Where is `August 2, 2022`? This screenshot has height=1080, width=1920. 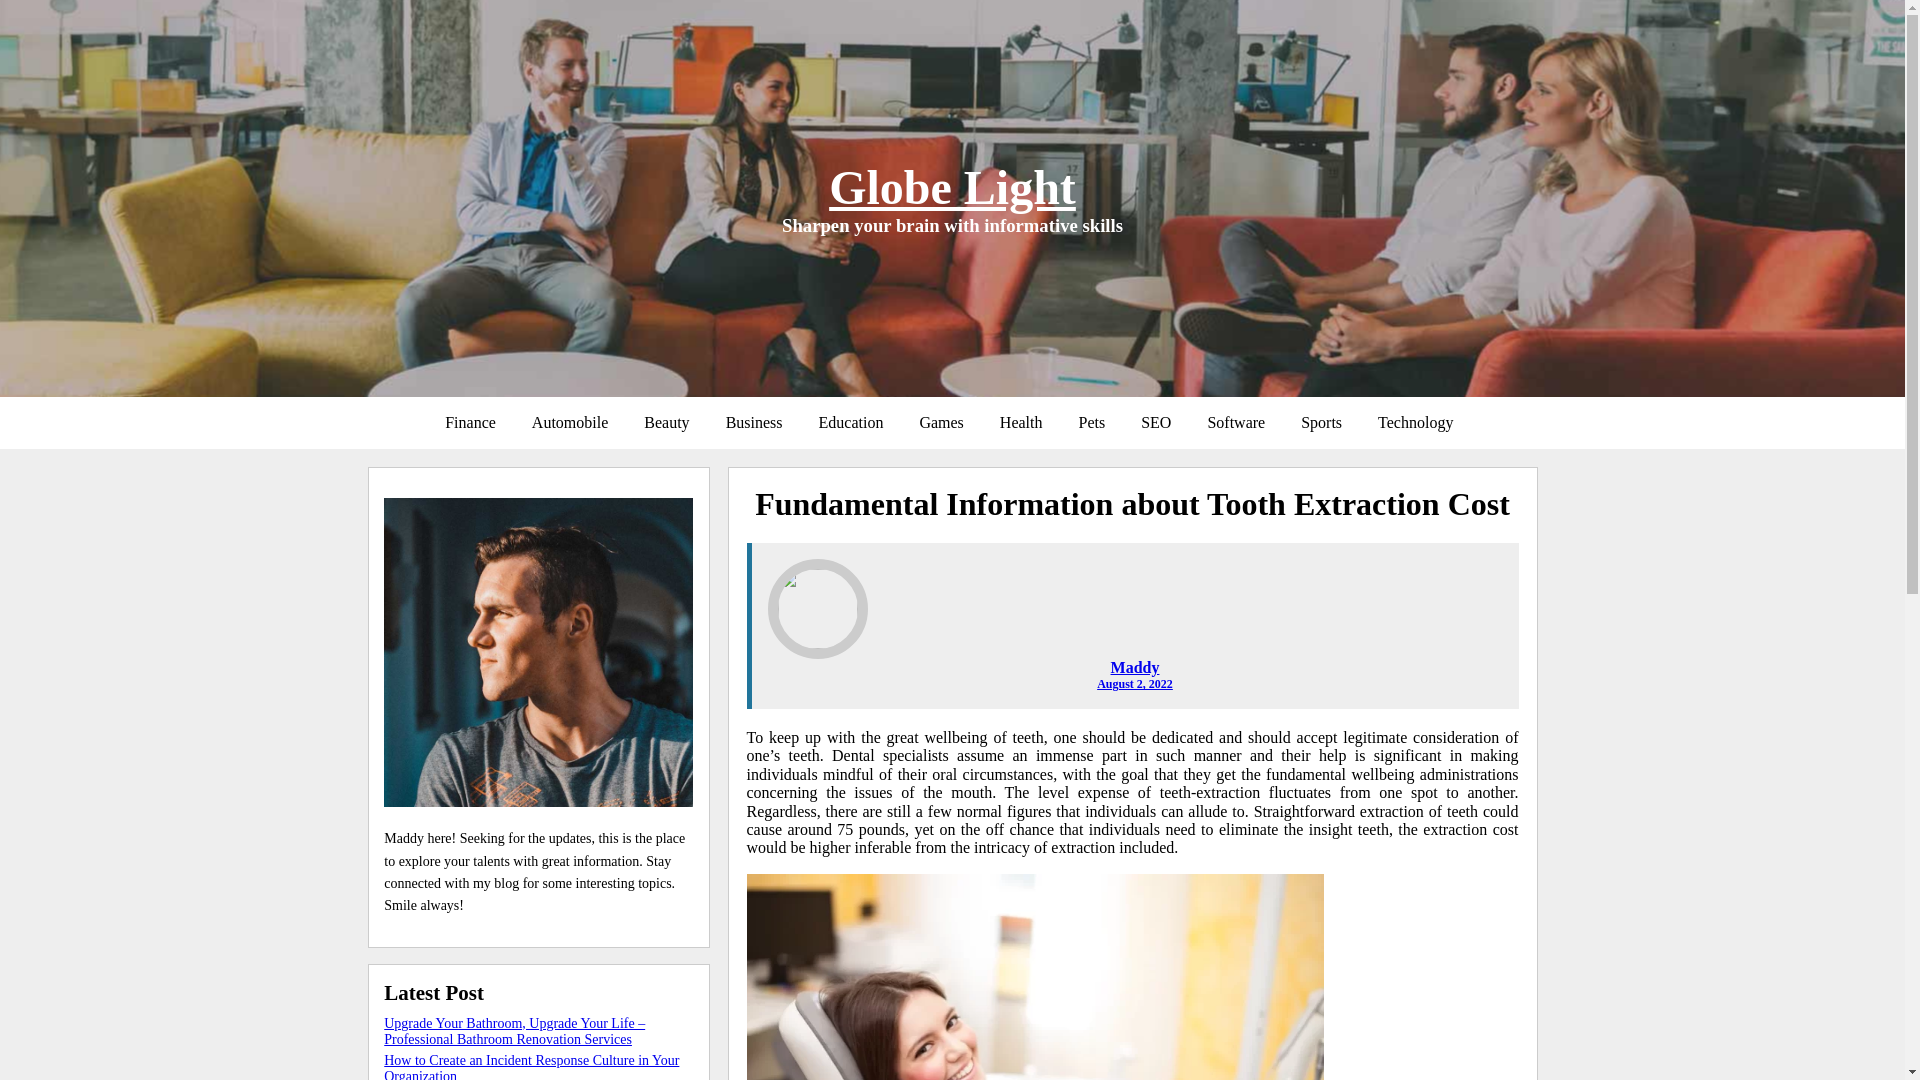
August 2, 2022 is located at coordinates (1134, 684).